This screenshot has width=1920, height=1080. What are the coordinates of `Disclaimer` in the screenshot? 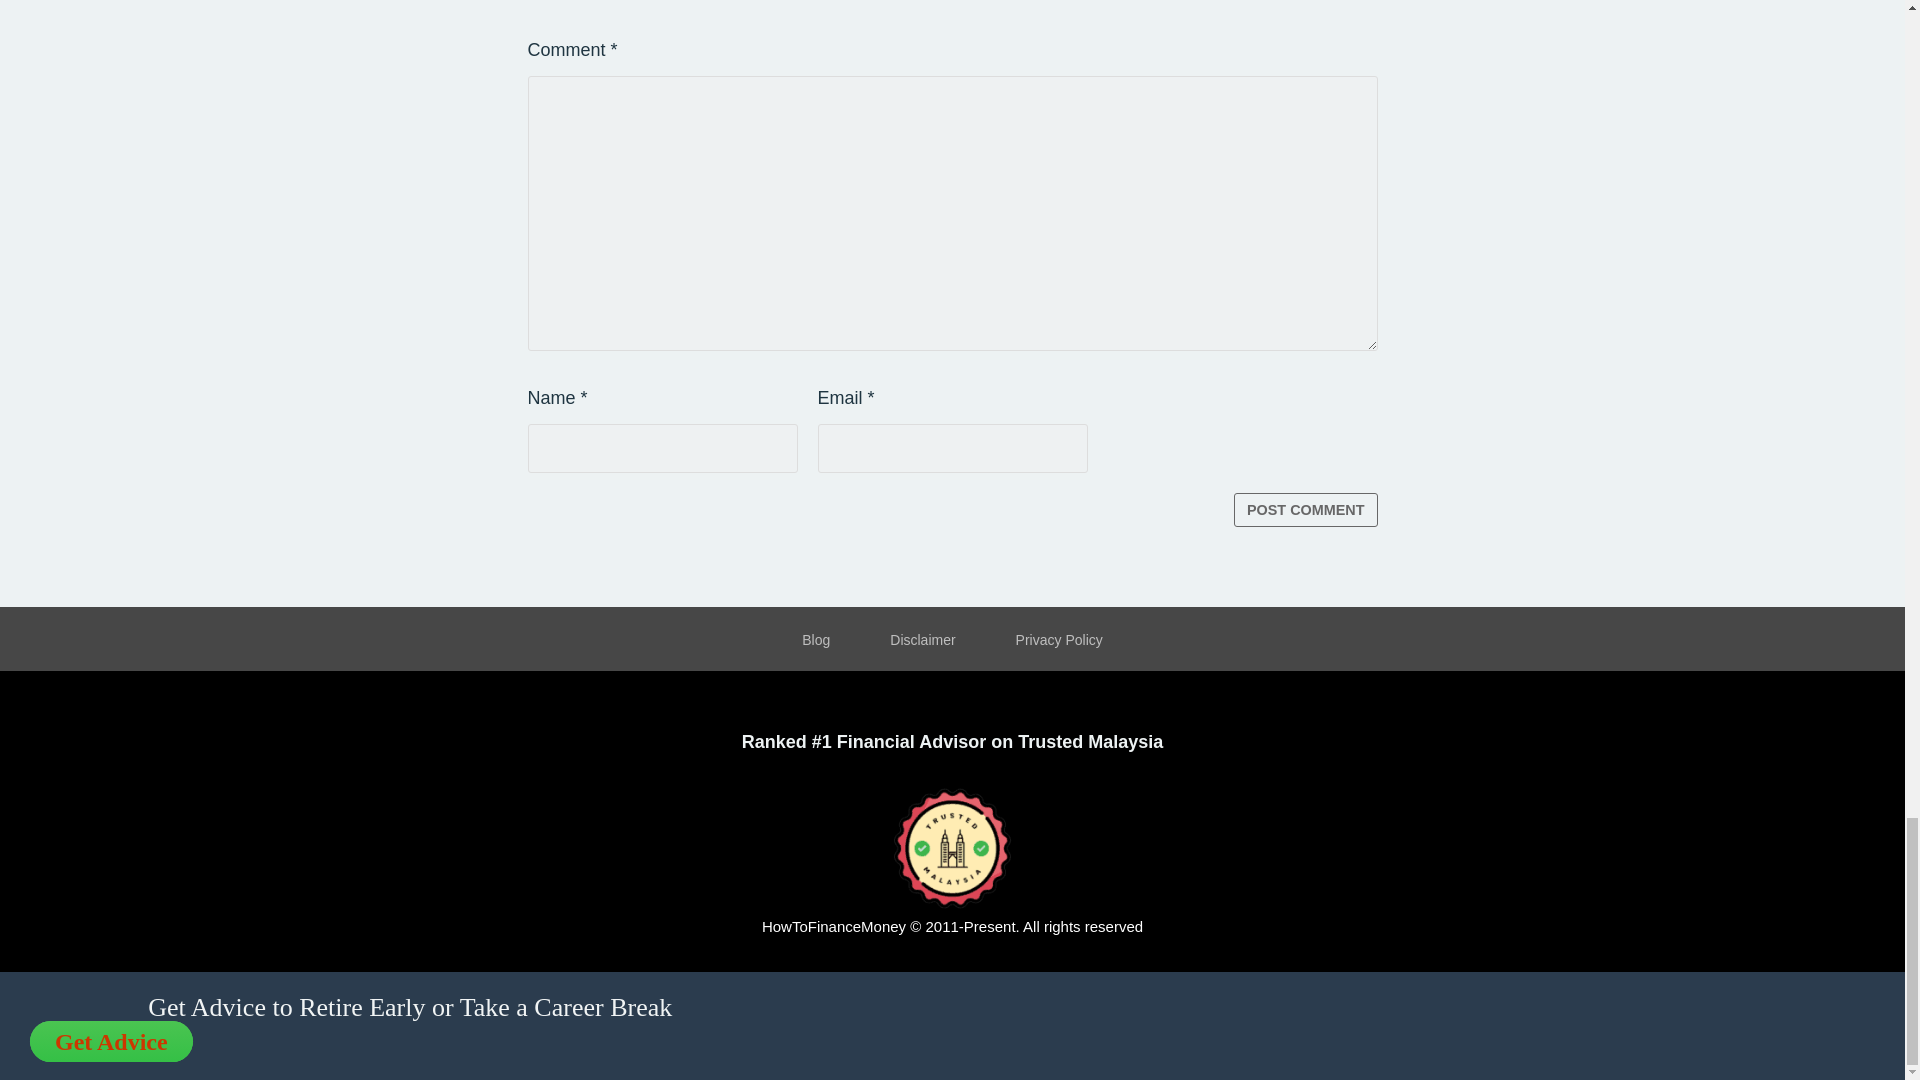 It's located at (922, 641).